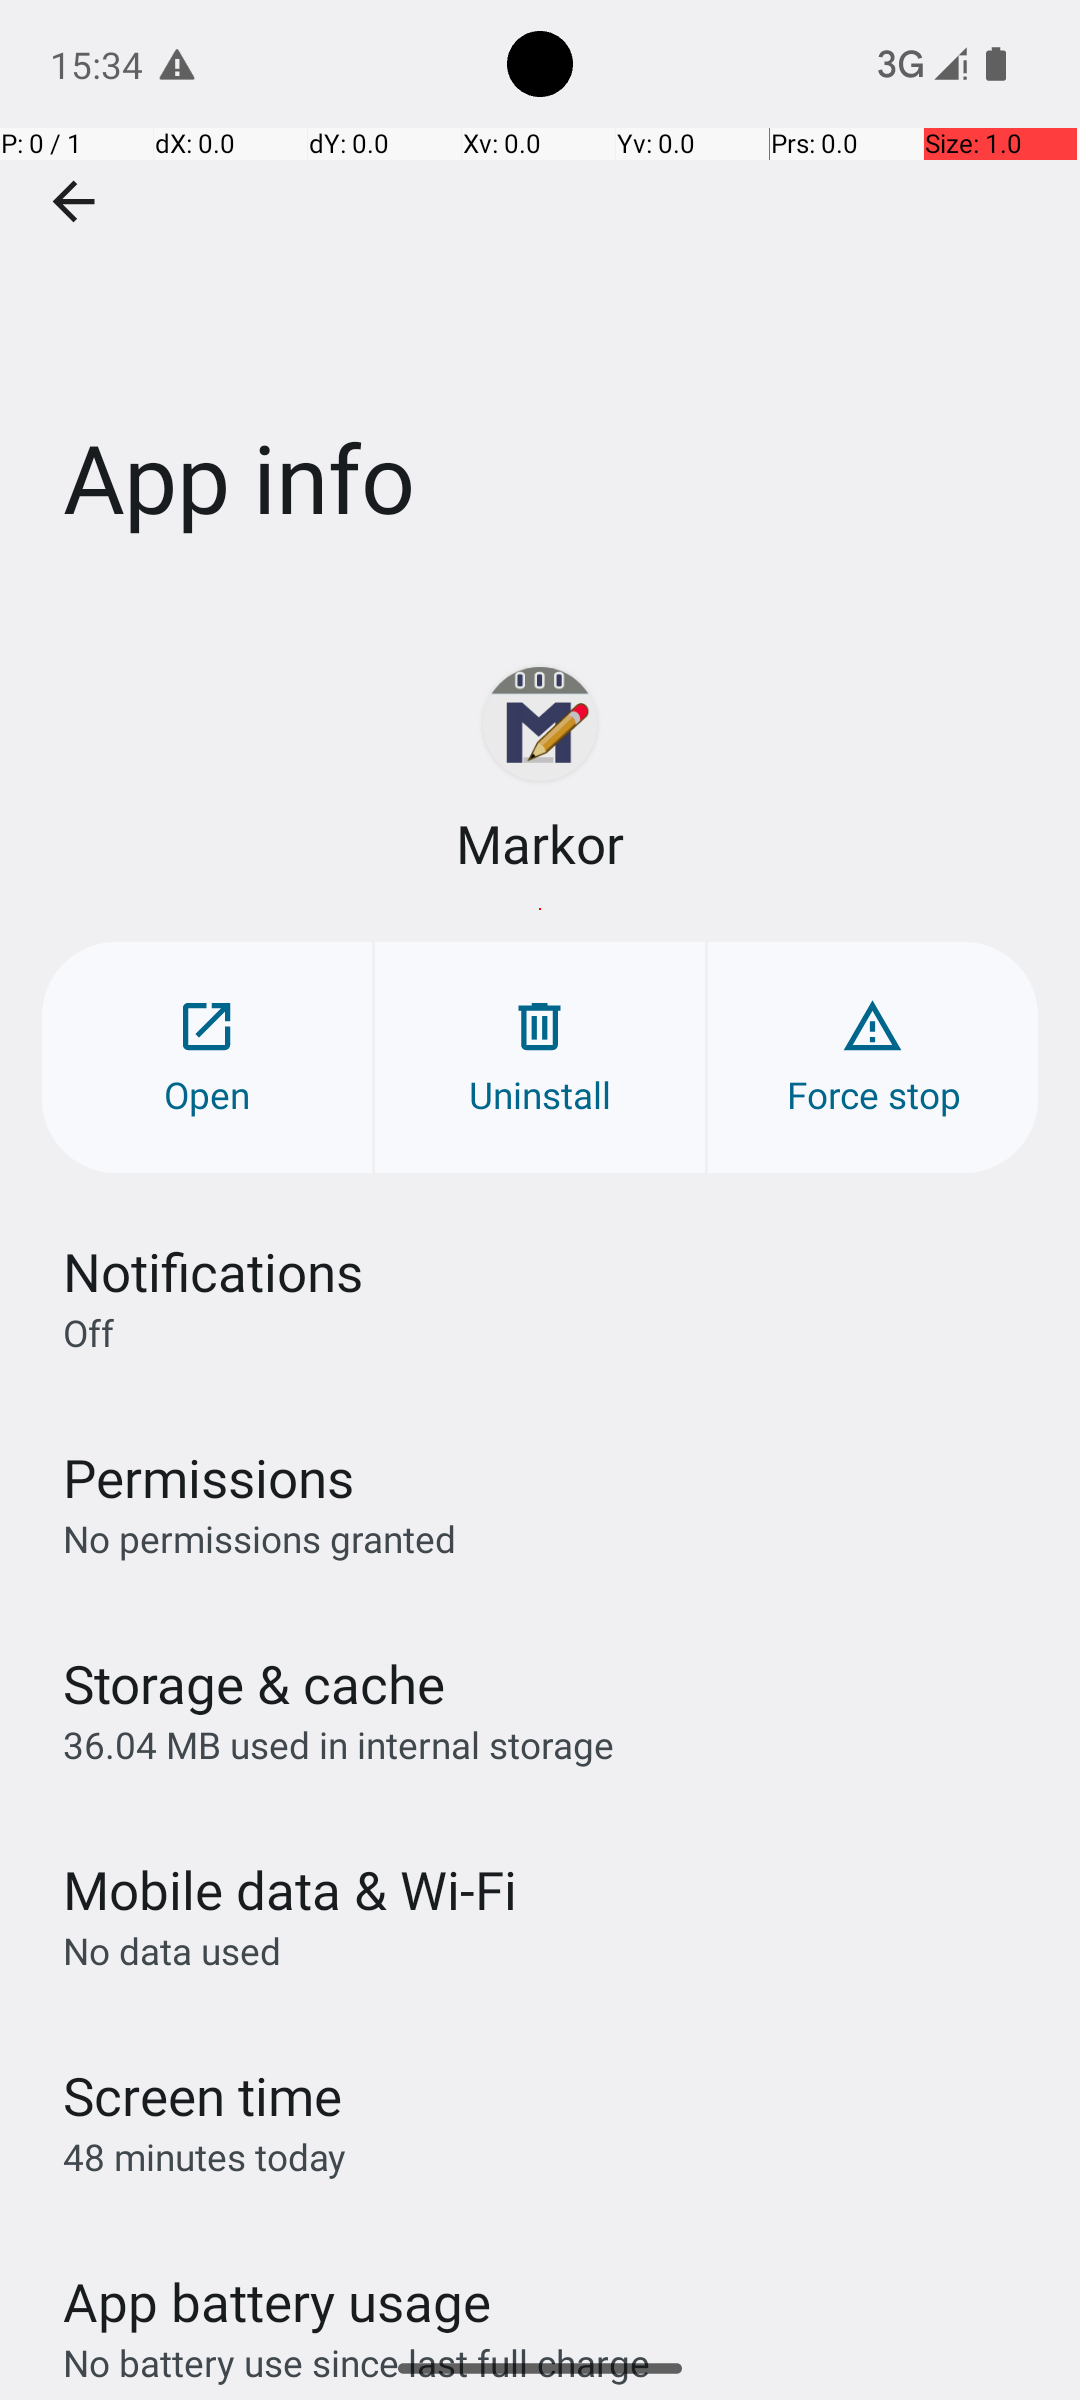  What do you see at coordinates (540, 299) in the screenshot?
I see `App info` at bounding box center [540, 299].